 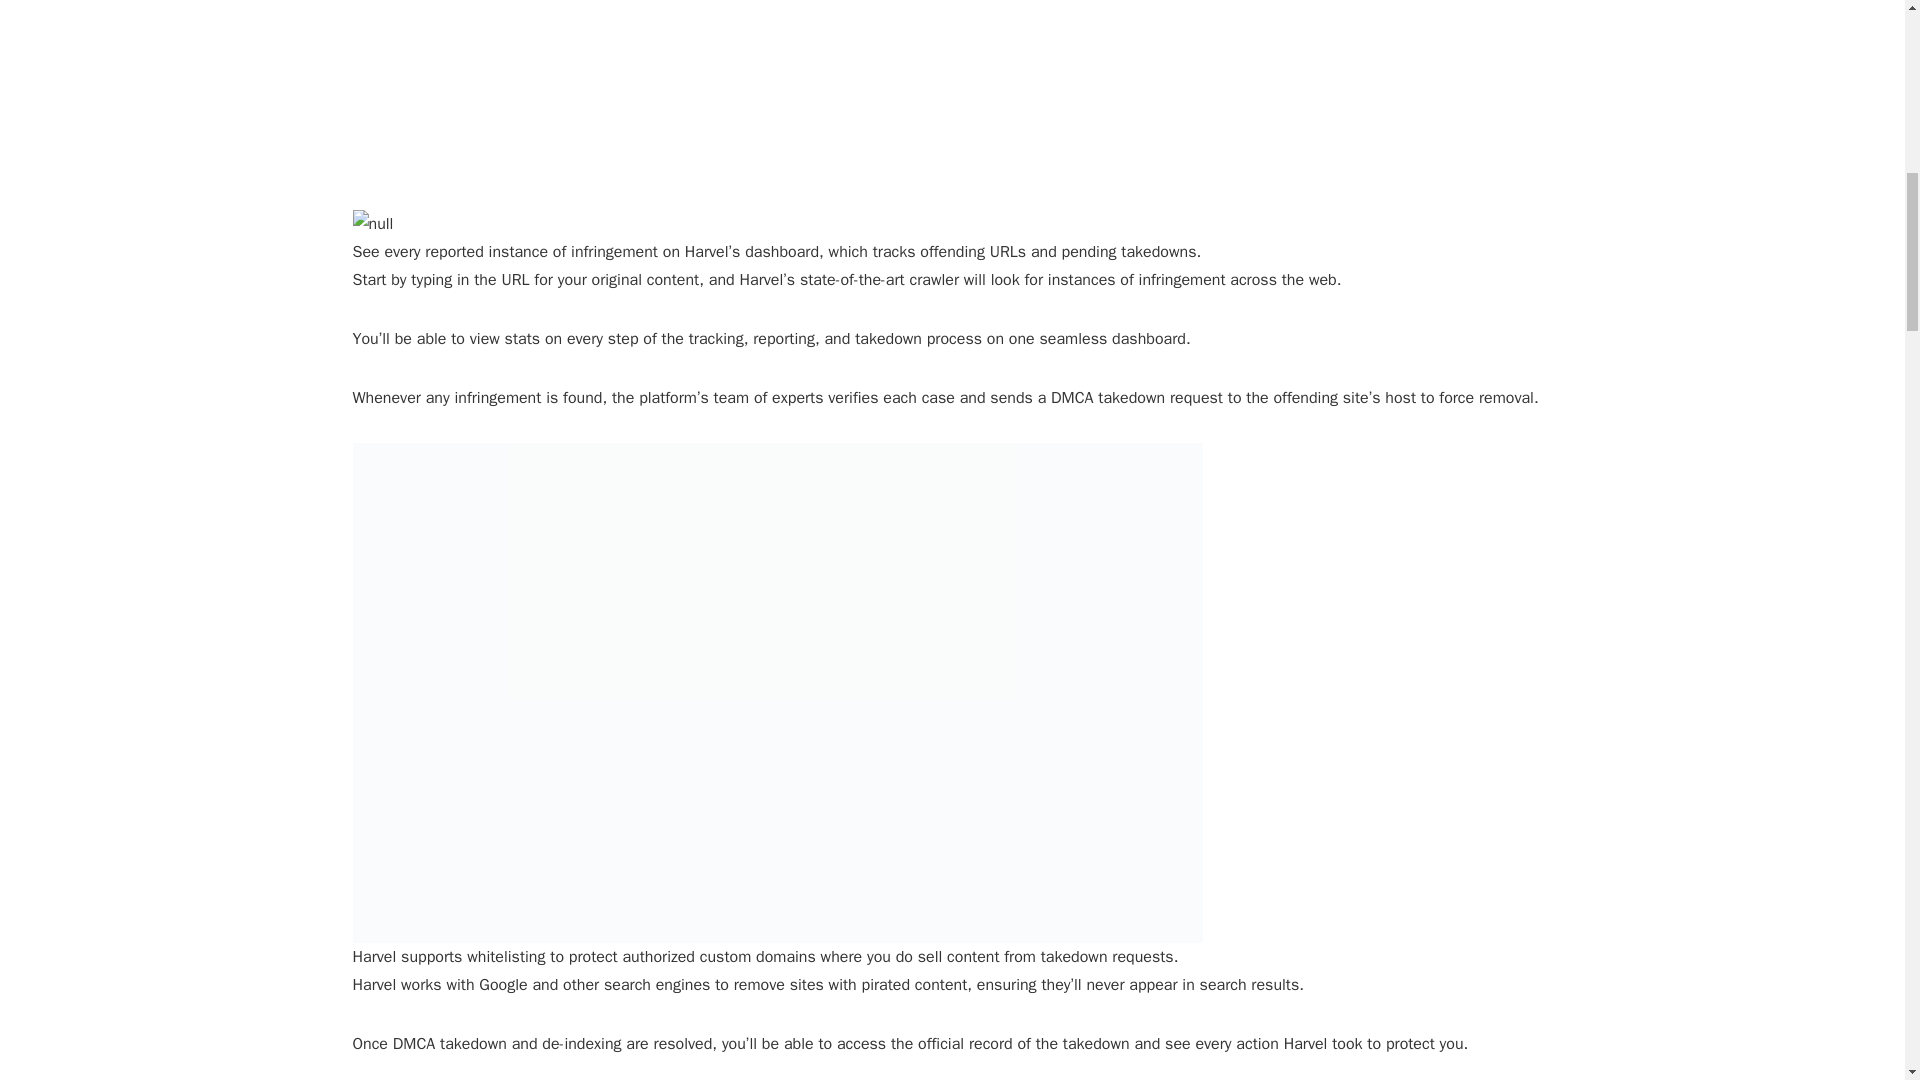 I want to click on Automate your Copyright Protection with Harvel.io, so click(x=772, y=84).